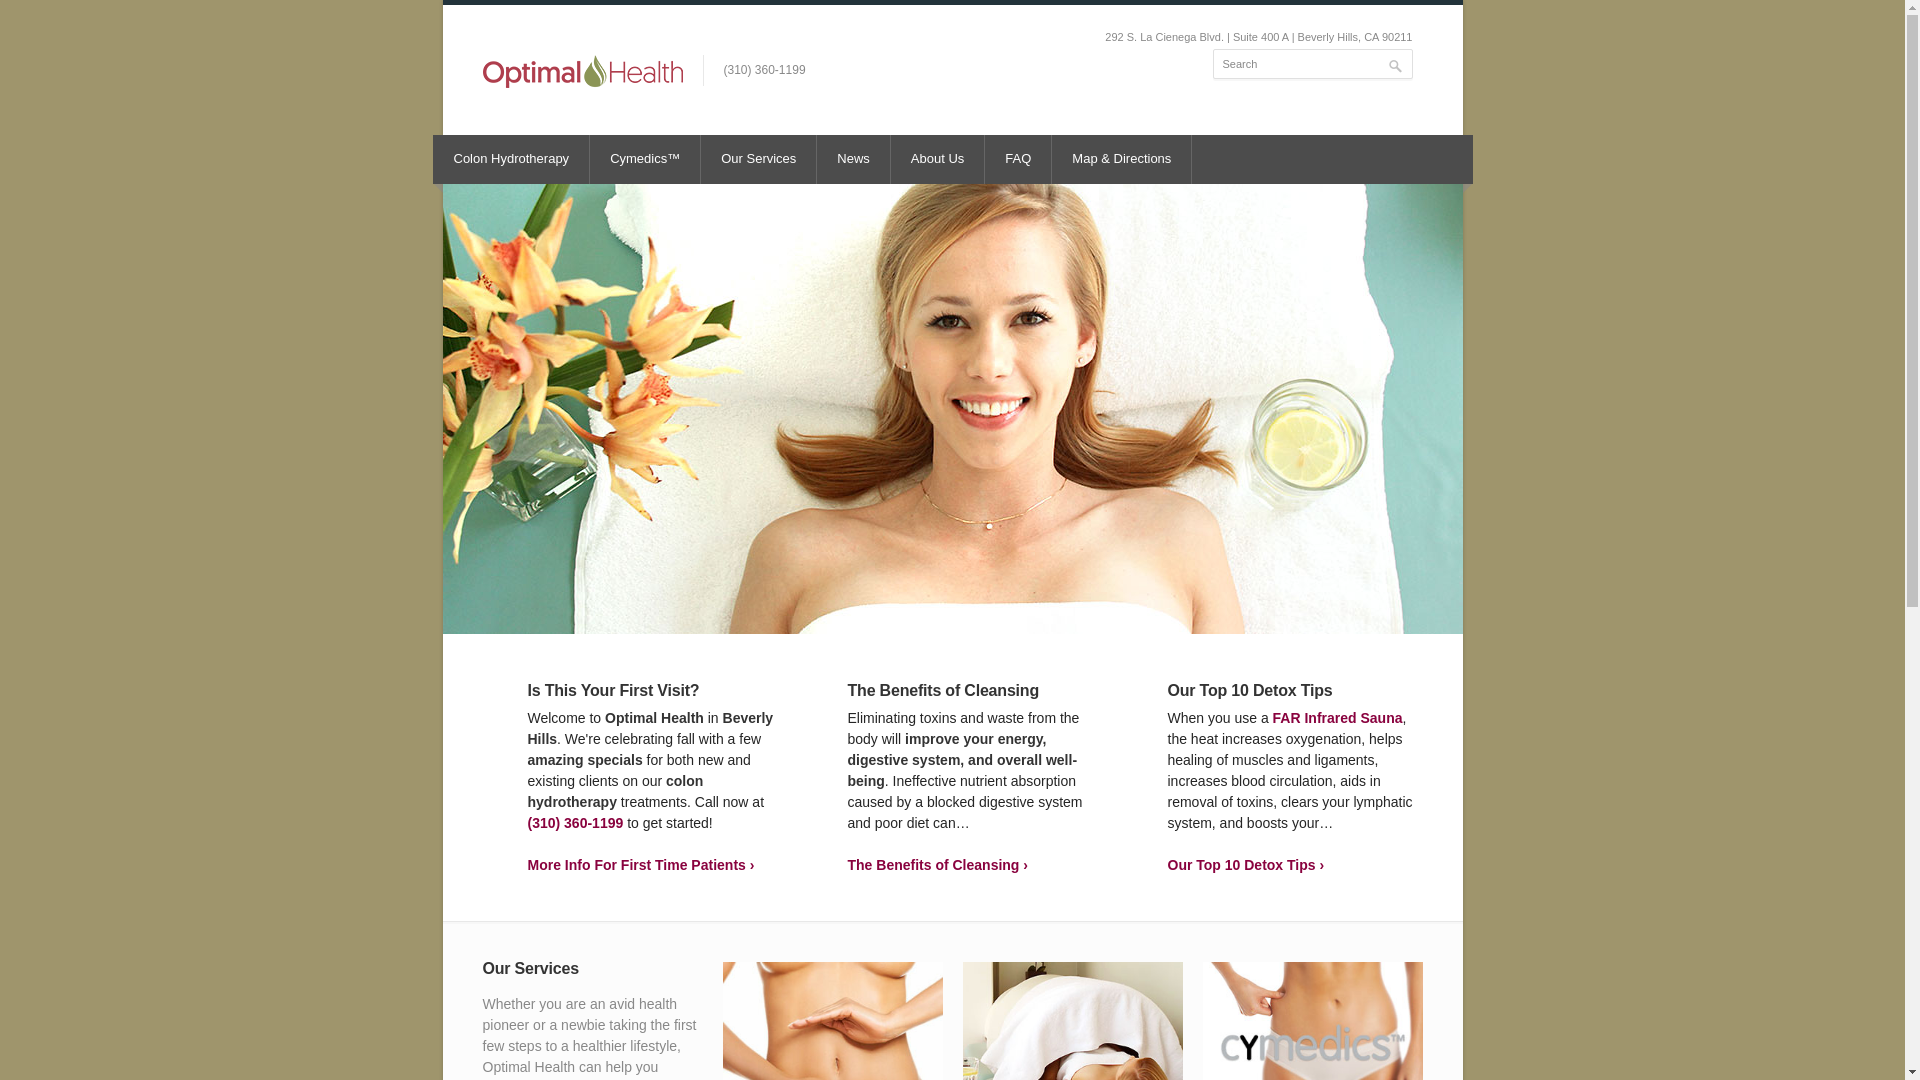  Describe the element at coordinates (854, 159) in the screenshot. I see `About Us` at that location.